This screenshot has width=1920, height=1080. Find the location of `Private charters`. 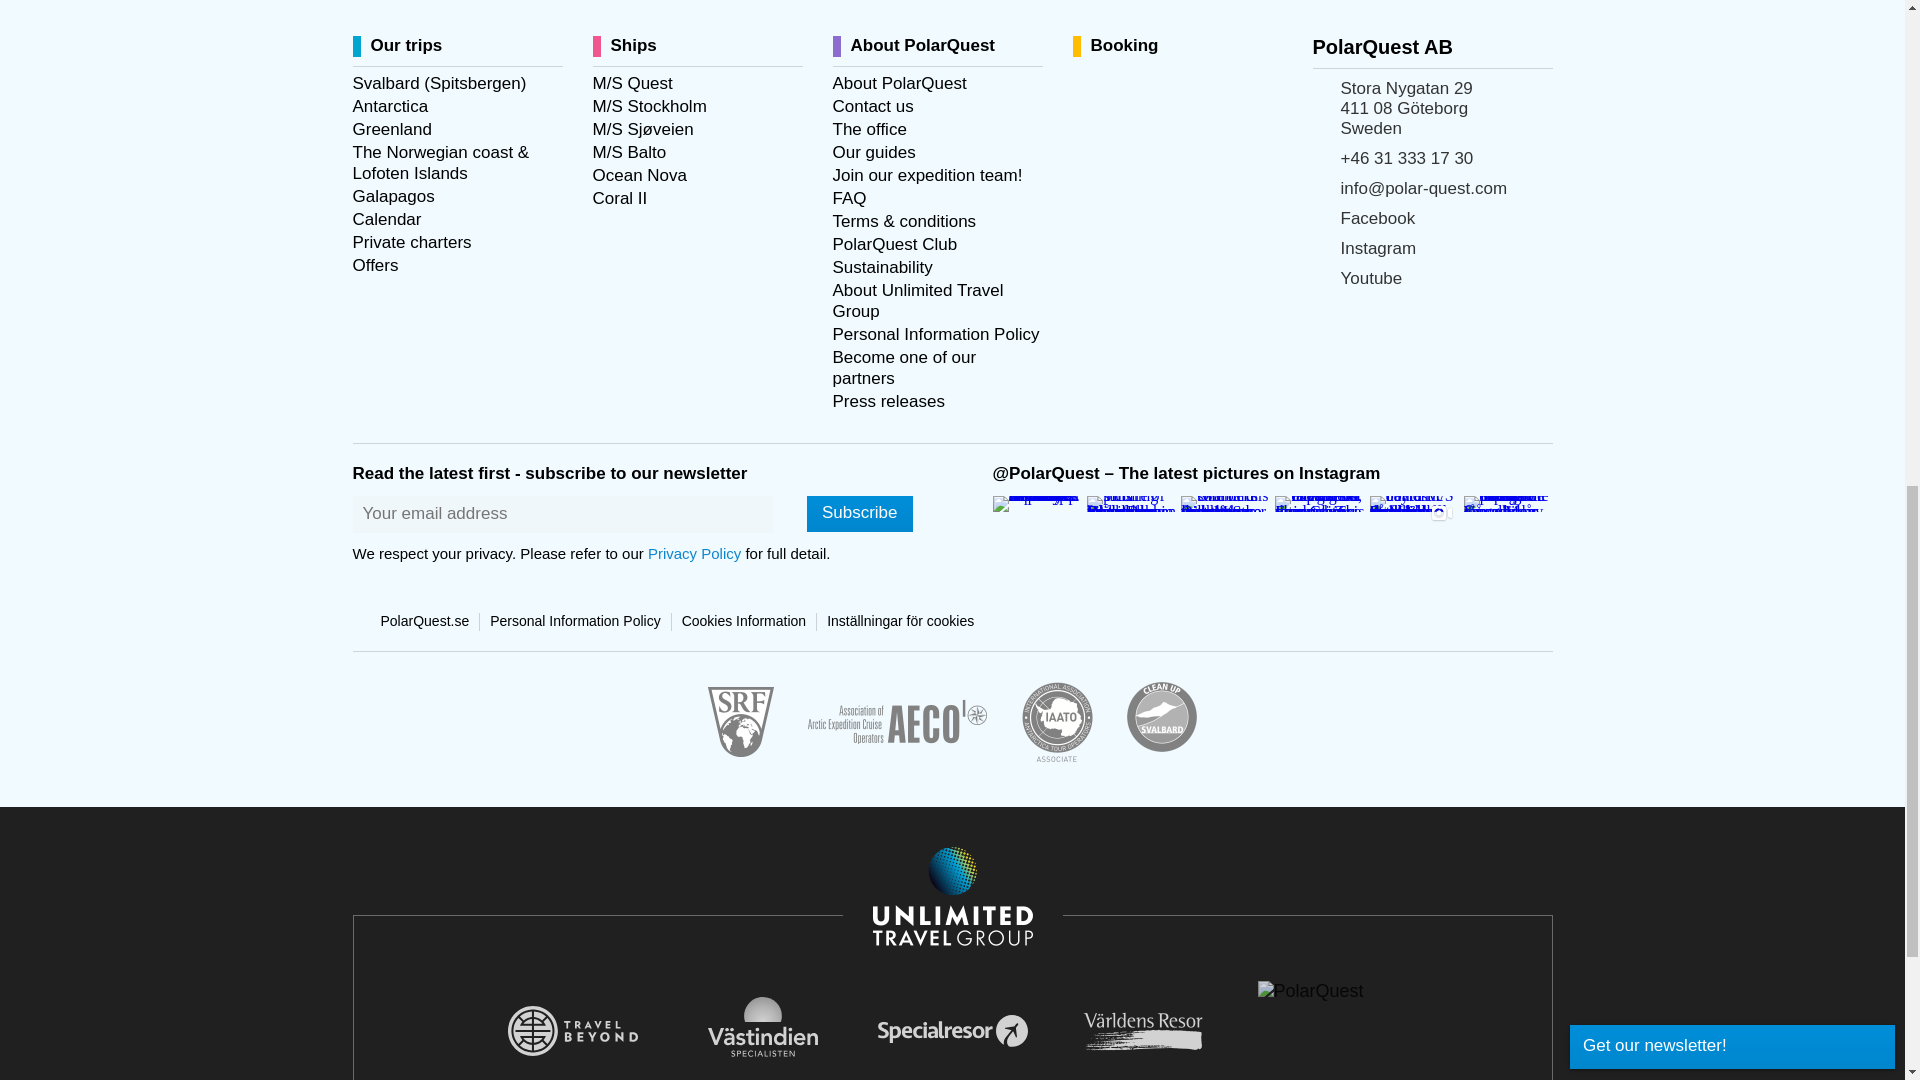

Private charters is located at coordinates (410, 242).